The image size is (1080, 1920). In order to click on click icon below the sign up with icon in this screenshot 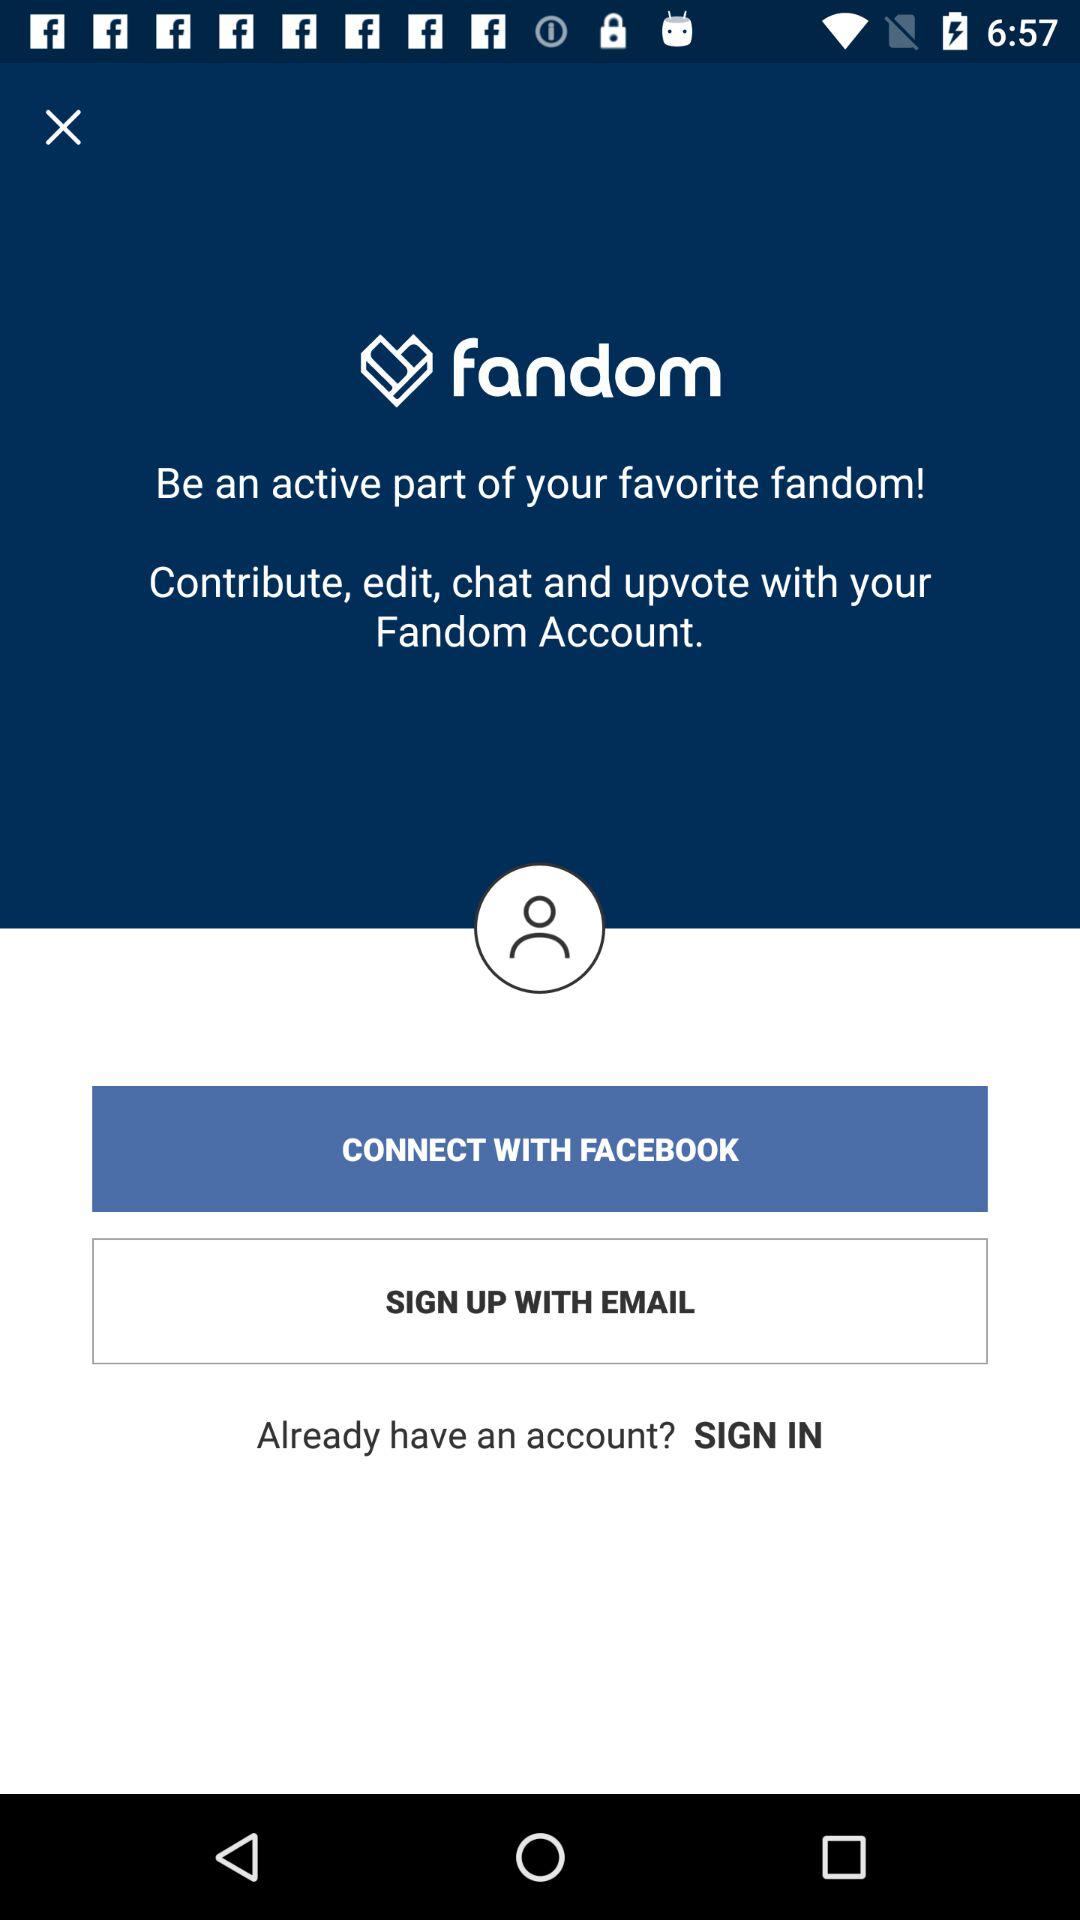, I will do `click(540, 1434)`.